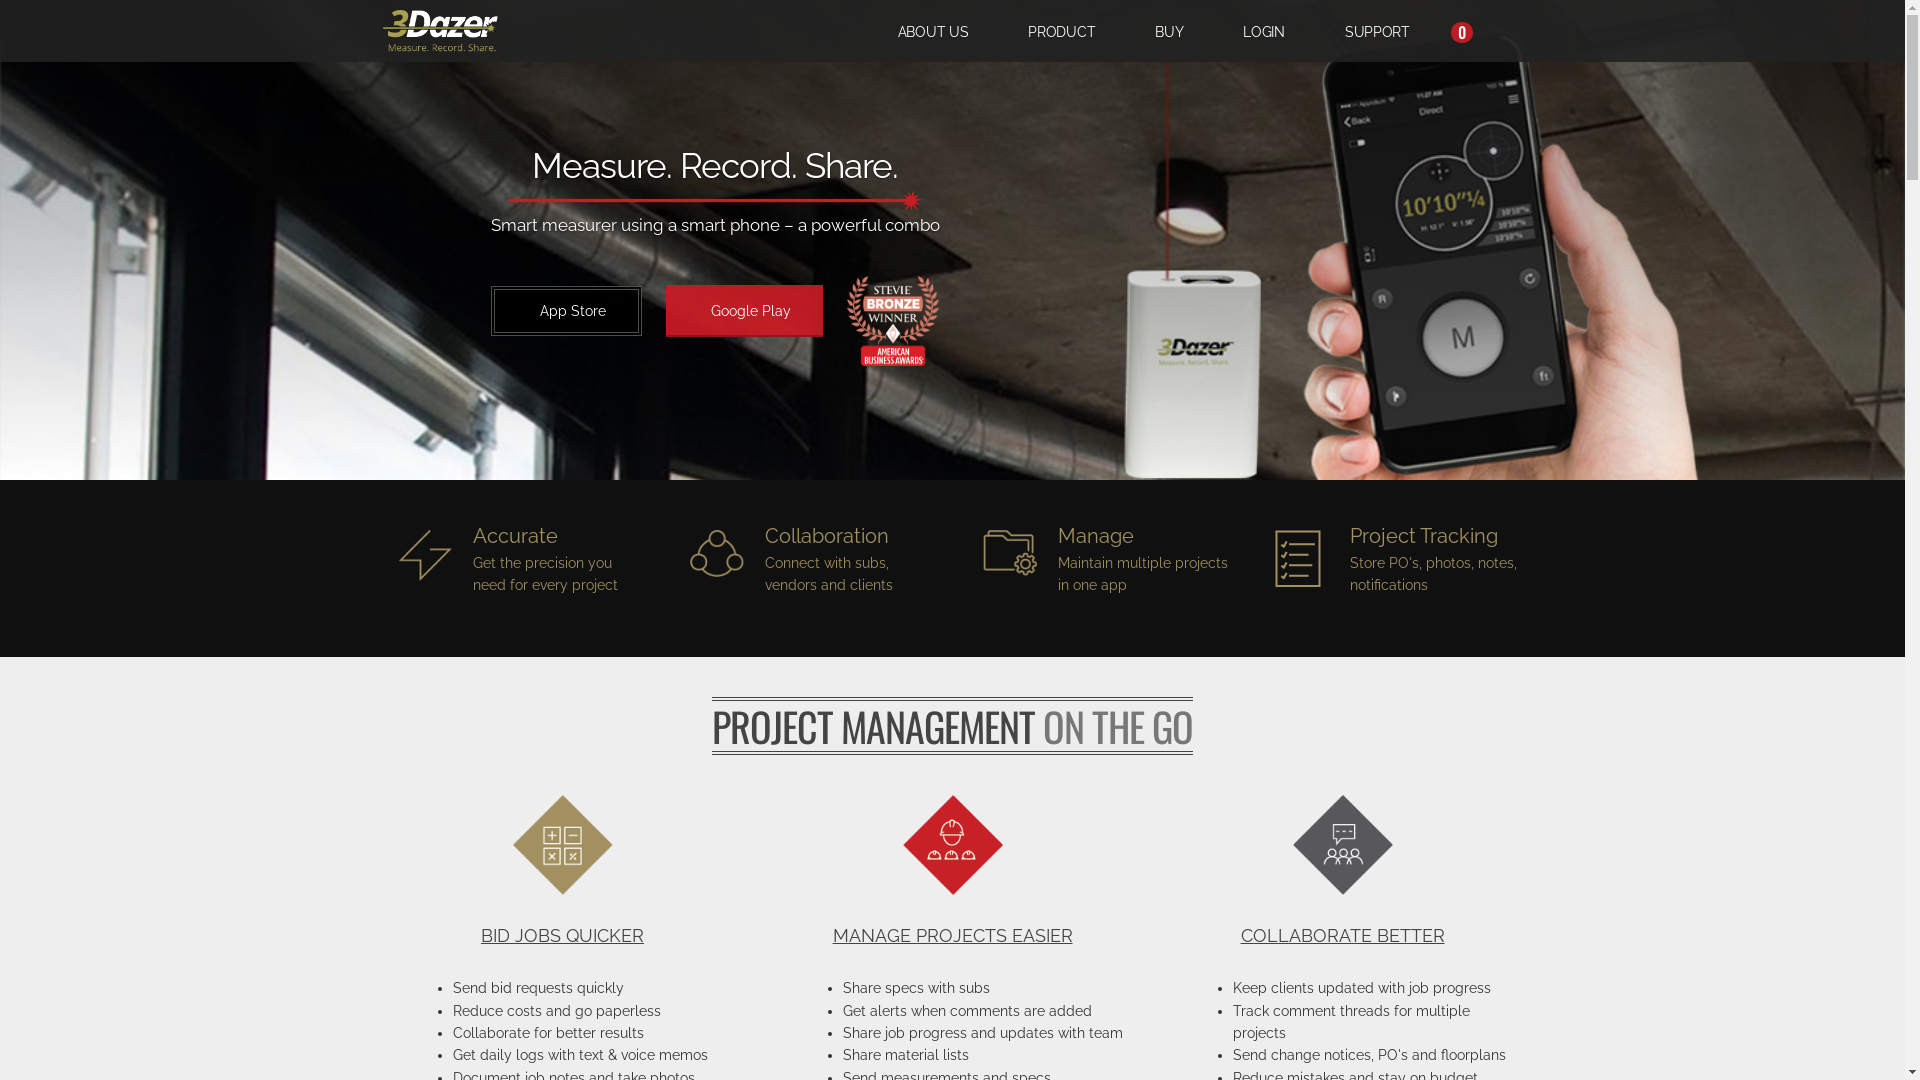  What do you see at coordinates (1169, 31) in the screenshot?
I see `BUY` at bounding box center [1169, 31].